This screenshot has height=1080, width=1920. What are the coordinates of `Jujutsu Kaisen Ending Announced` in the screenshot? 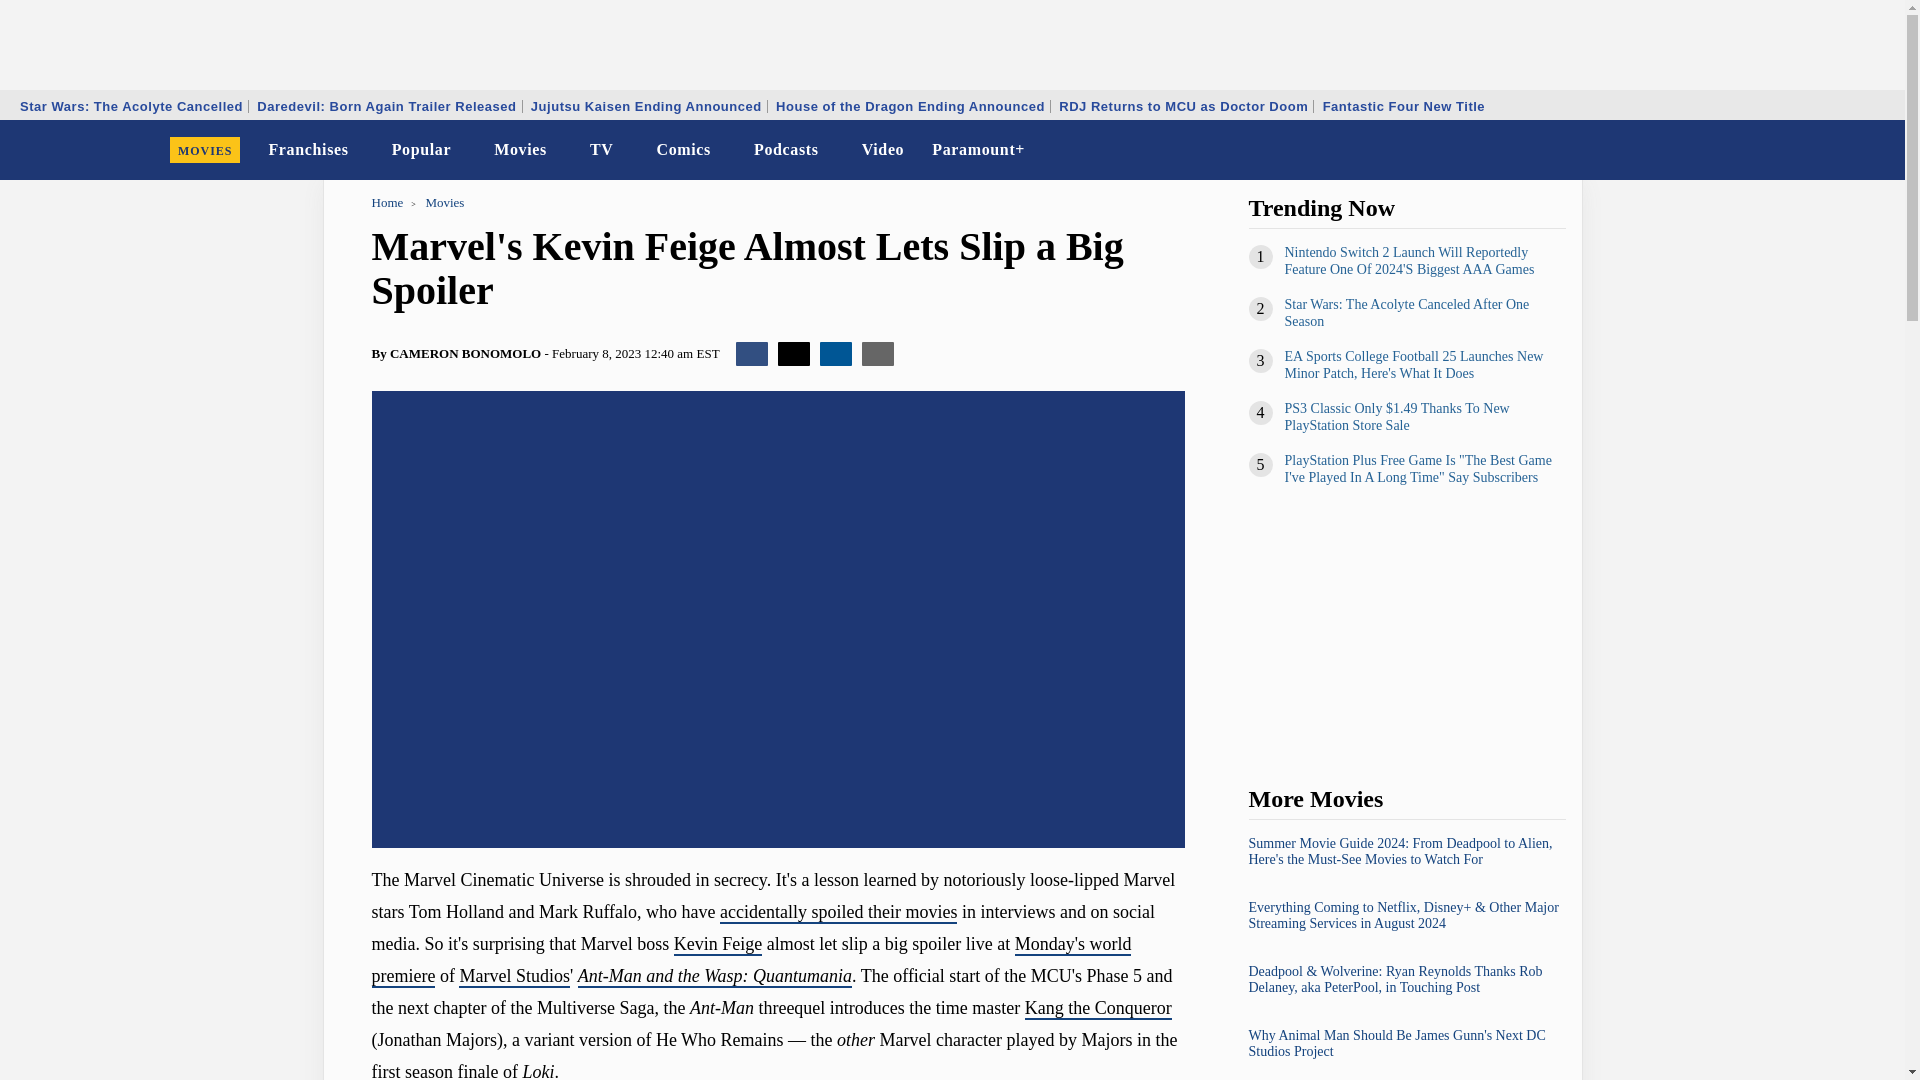 It's located at (646, 106).